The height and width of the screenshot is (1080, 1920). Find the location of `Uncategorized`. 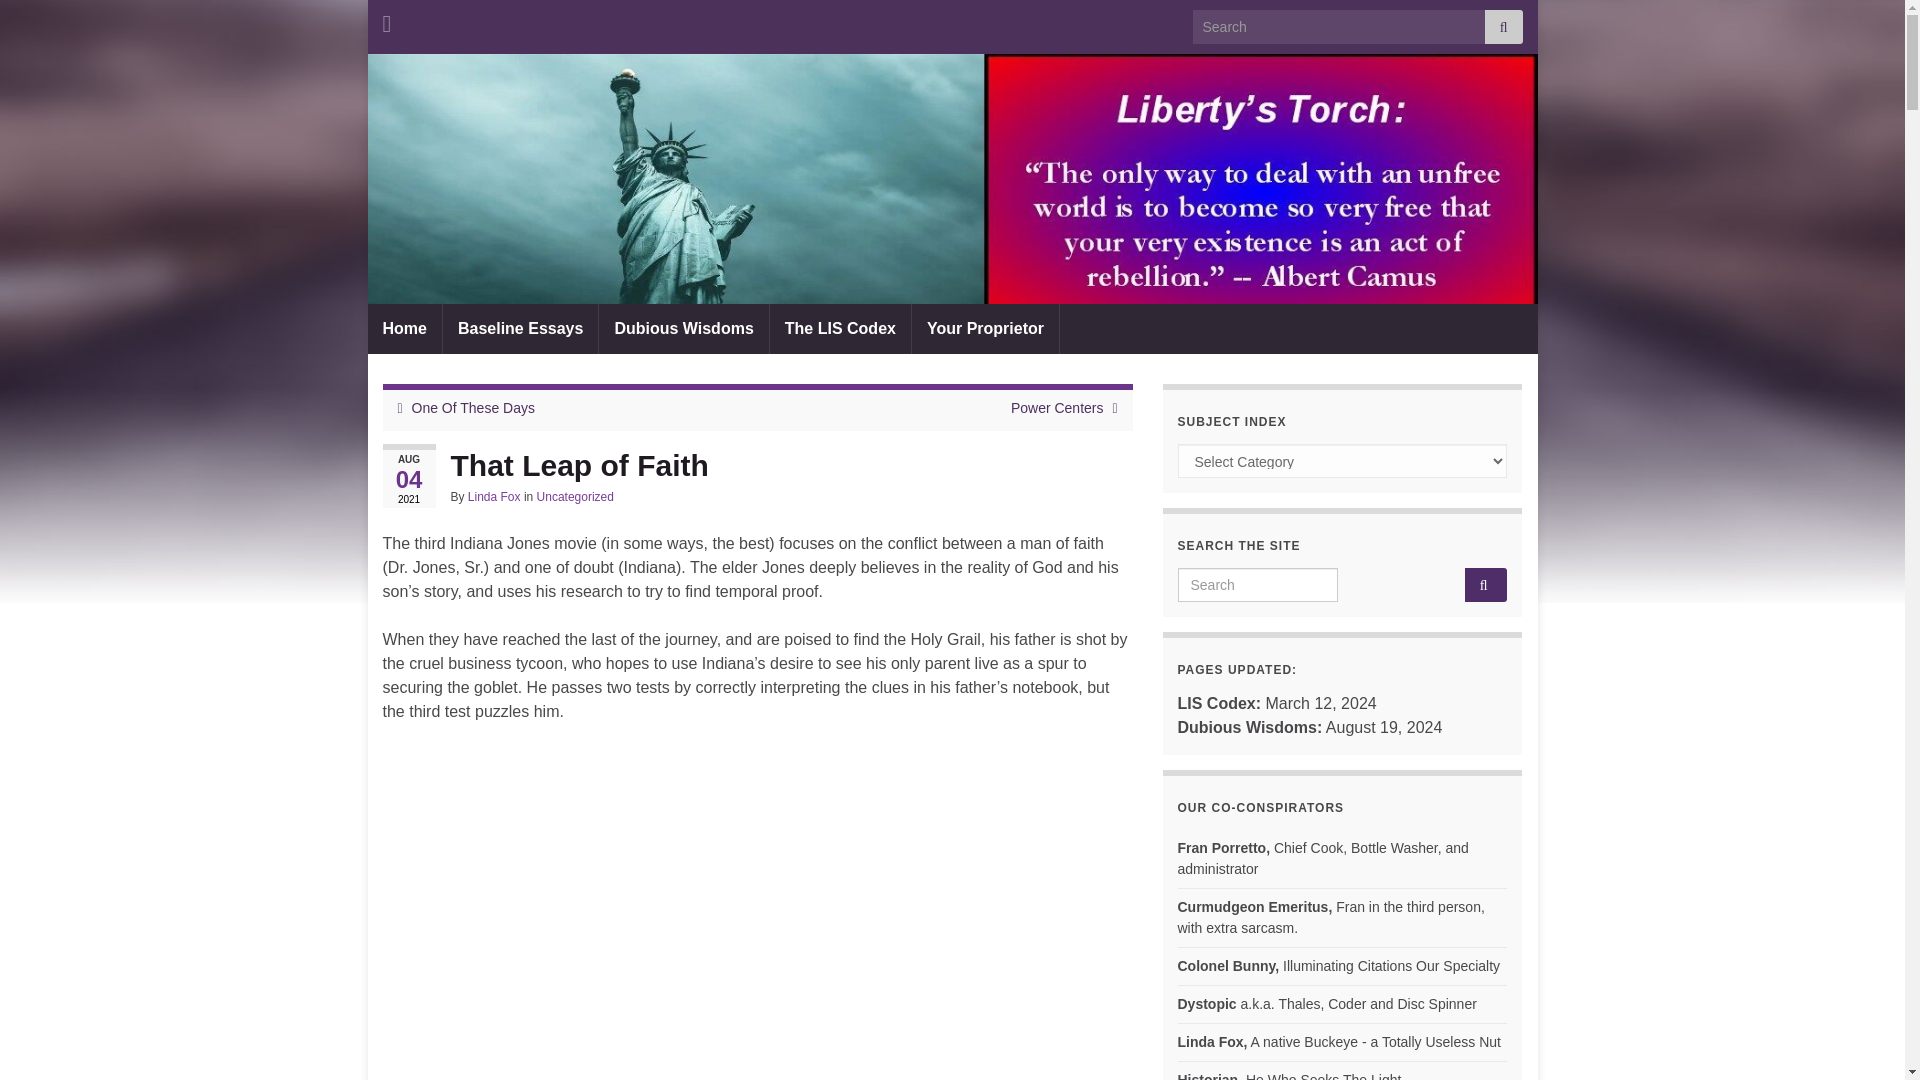

Uncategorized is located at coordinates (576, 497).